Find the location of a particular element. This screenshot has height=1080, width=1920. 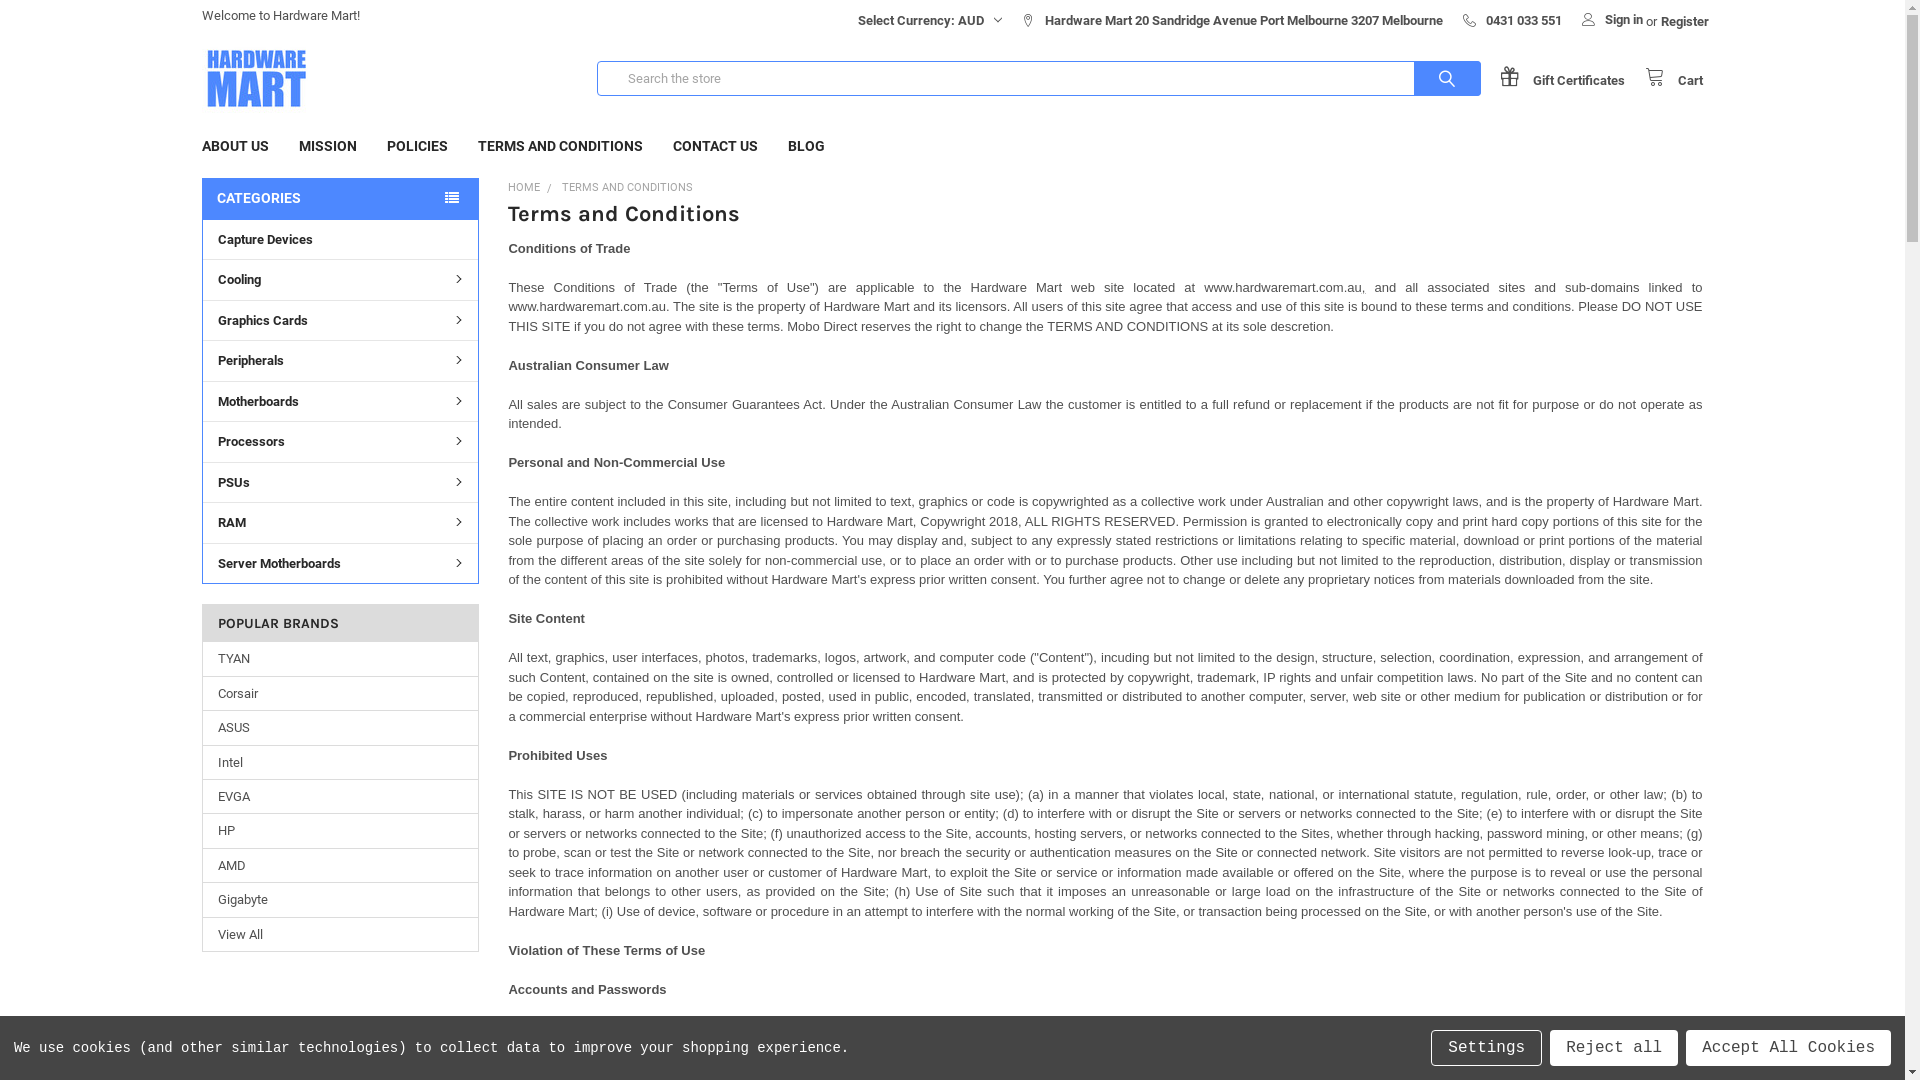

Peripherals is located at coordinates (340, 360).